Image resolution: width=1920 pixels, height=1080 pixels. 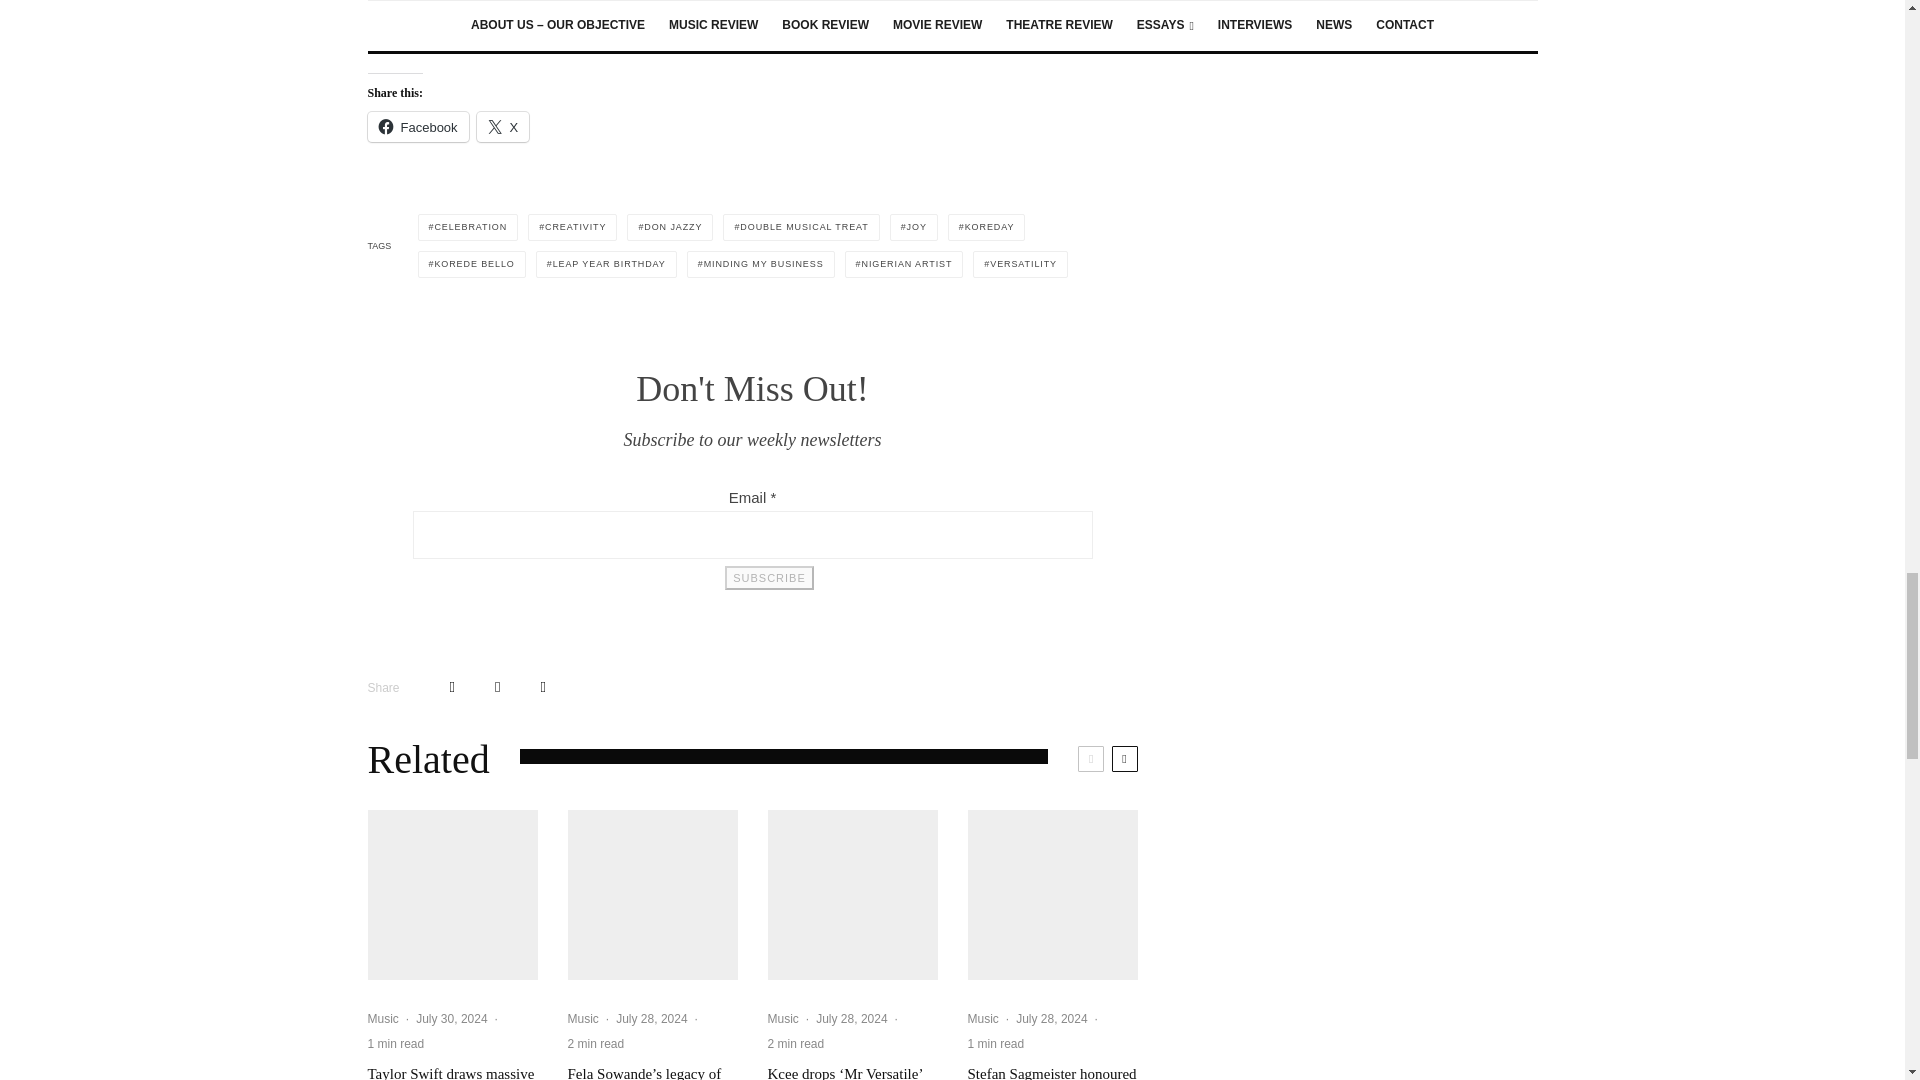 I want to click on Click to share on X, so click(x=502, y=126).